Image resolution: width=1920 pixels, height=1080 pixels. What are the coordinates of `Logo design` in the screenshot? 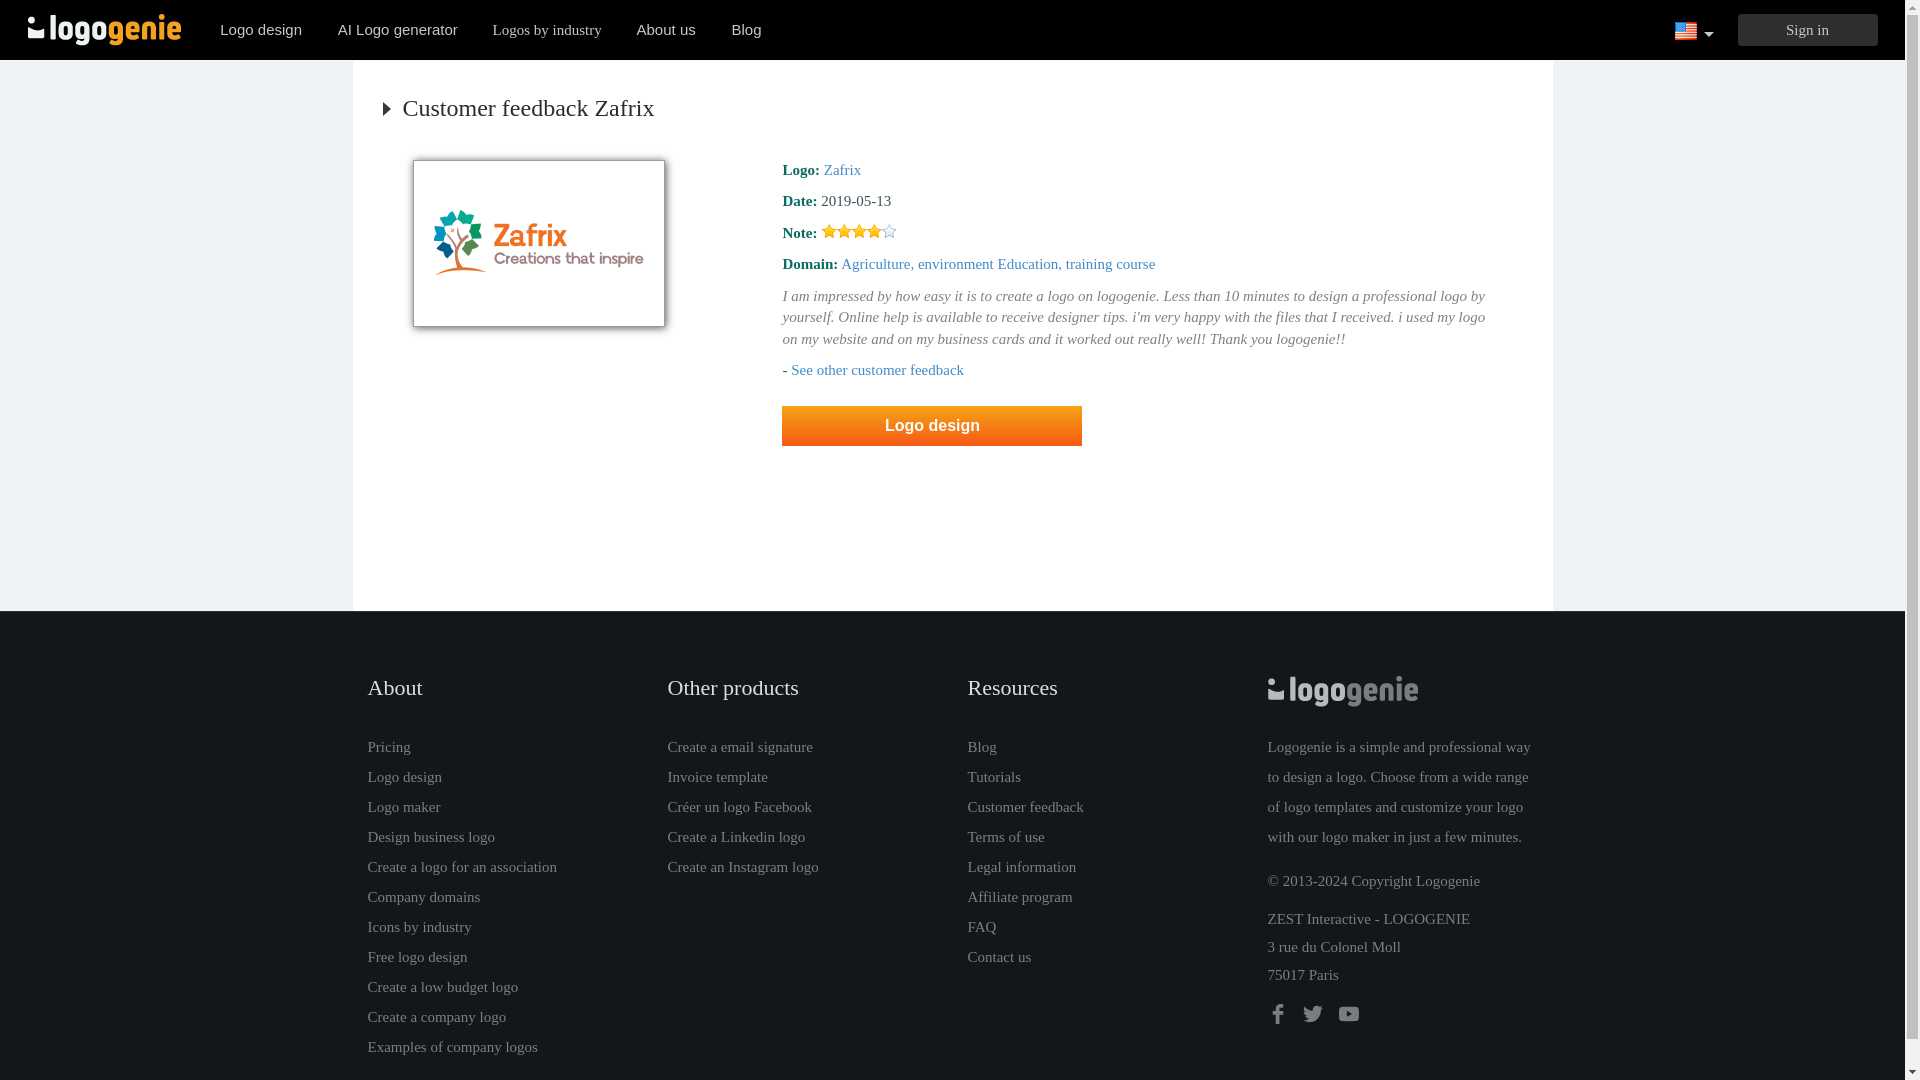 It's located at (260, 29).